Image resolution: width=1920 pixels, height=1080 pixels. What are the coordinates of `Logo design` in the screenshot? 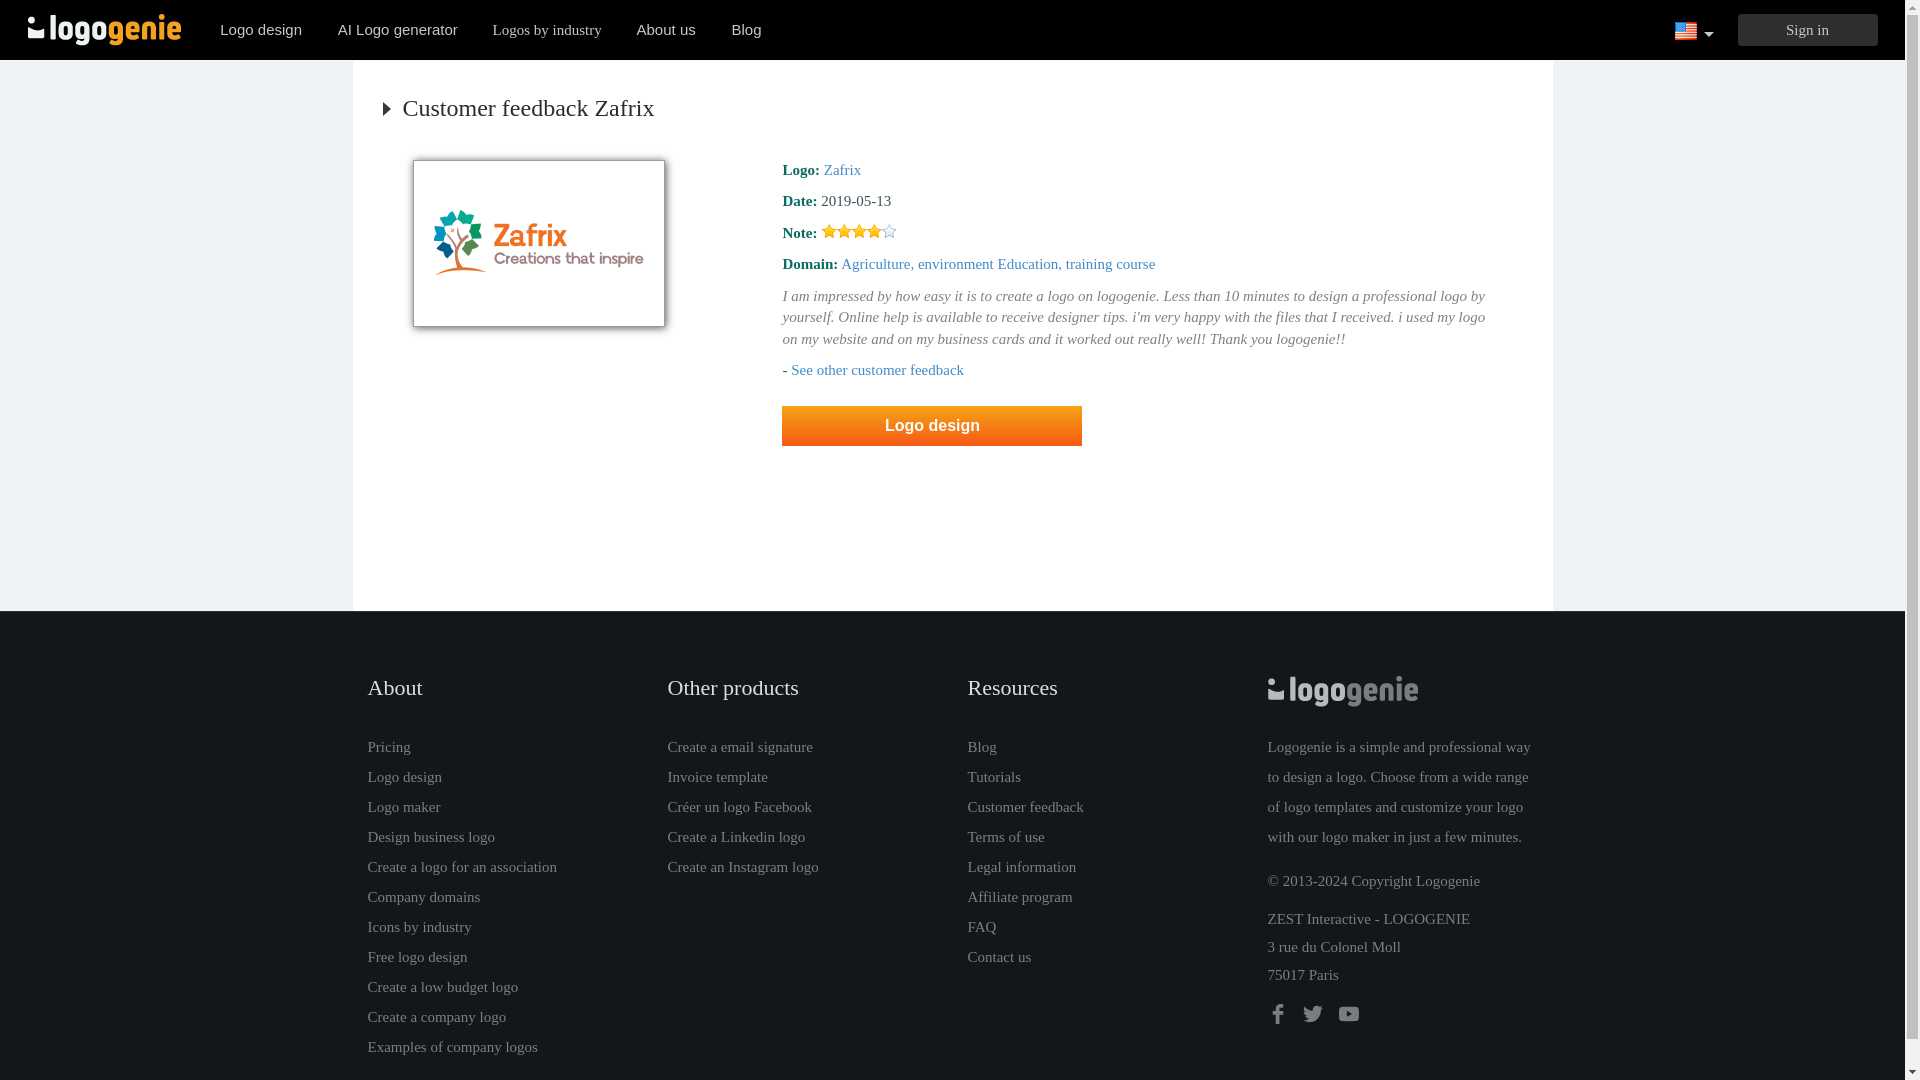 It's located at (260, 29).